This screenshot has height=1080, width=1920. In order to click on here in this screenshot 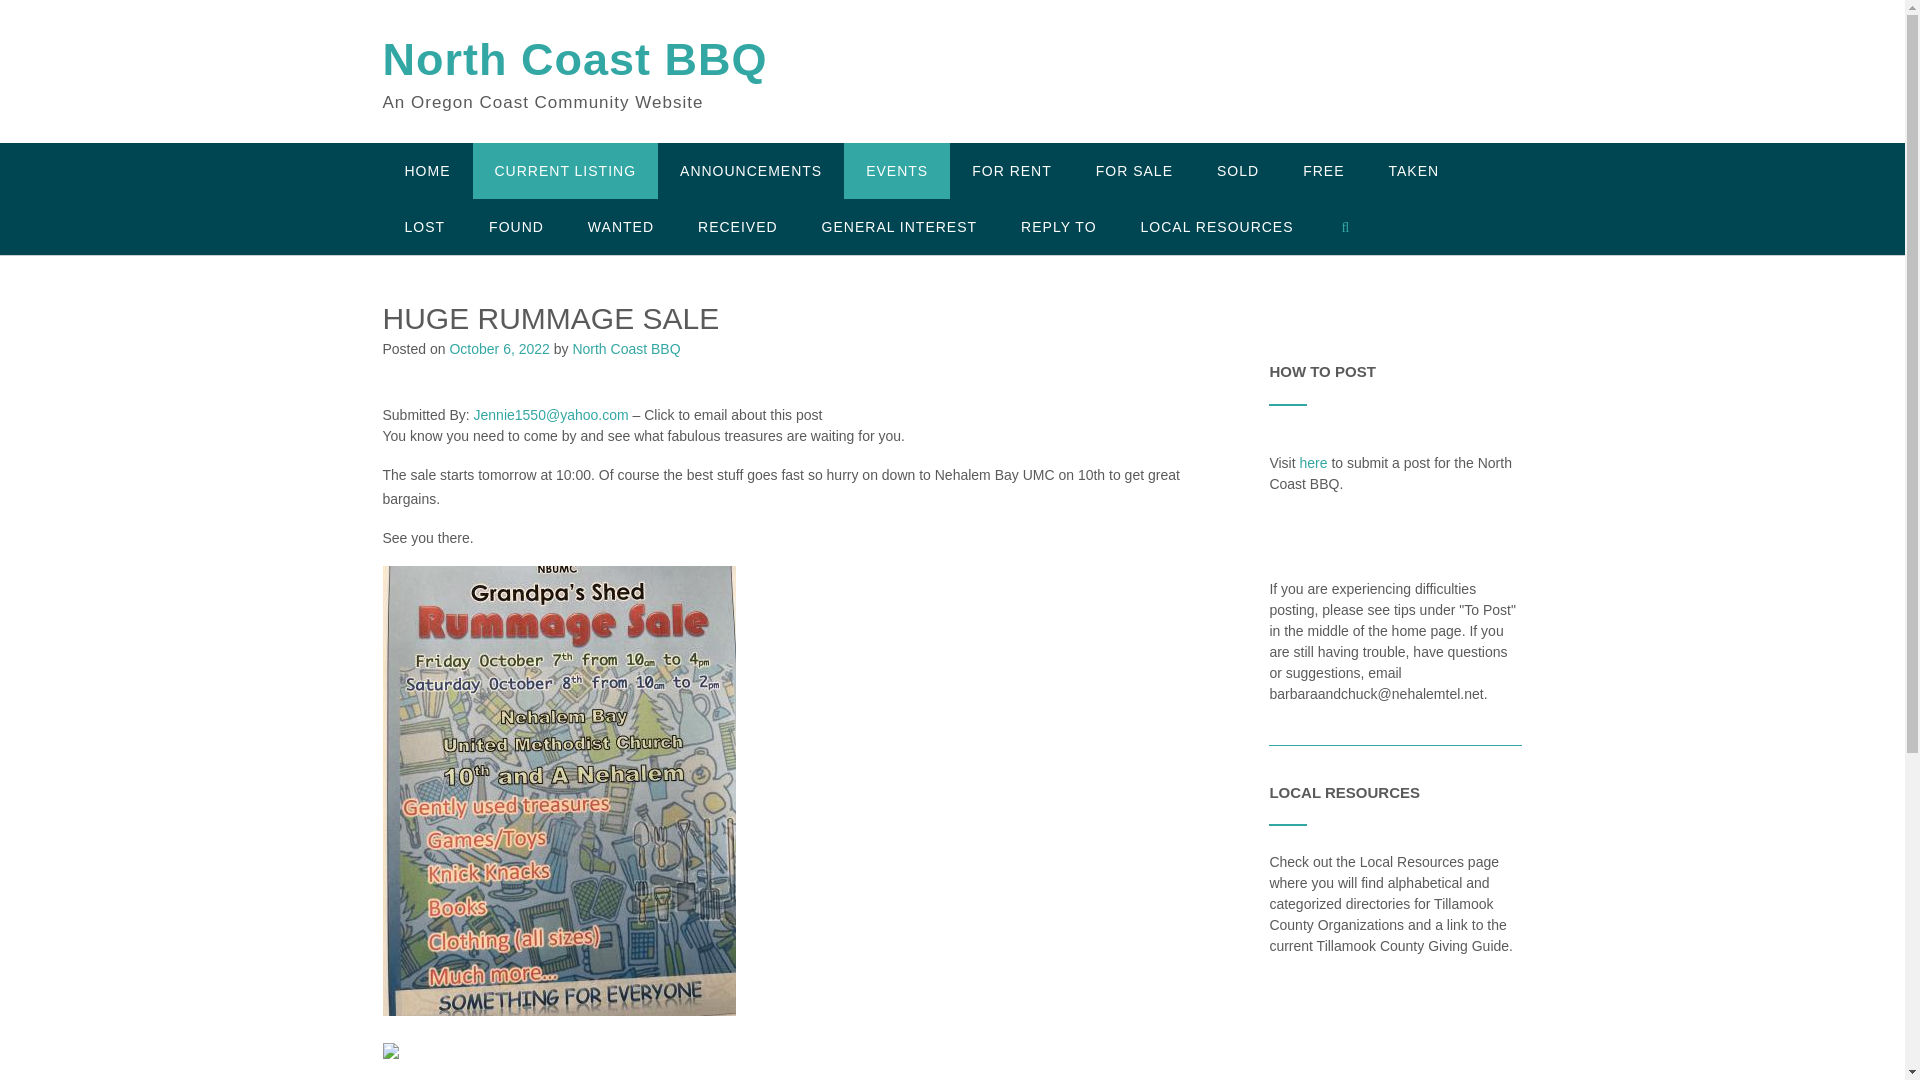, I will do `click(1314, 461)`.